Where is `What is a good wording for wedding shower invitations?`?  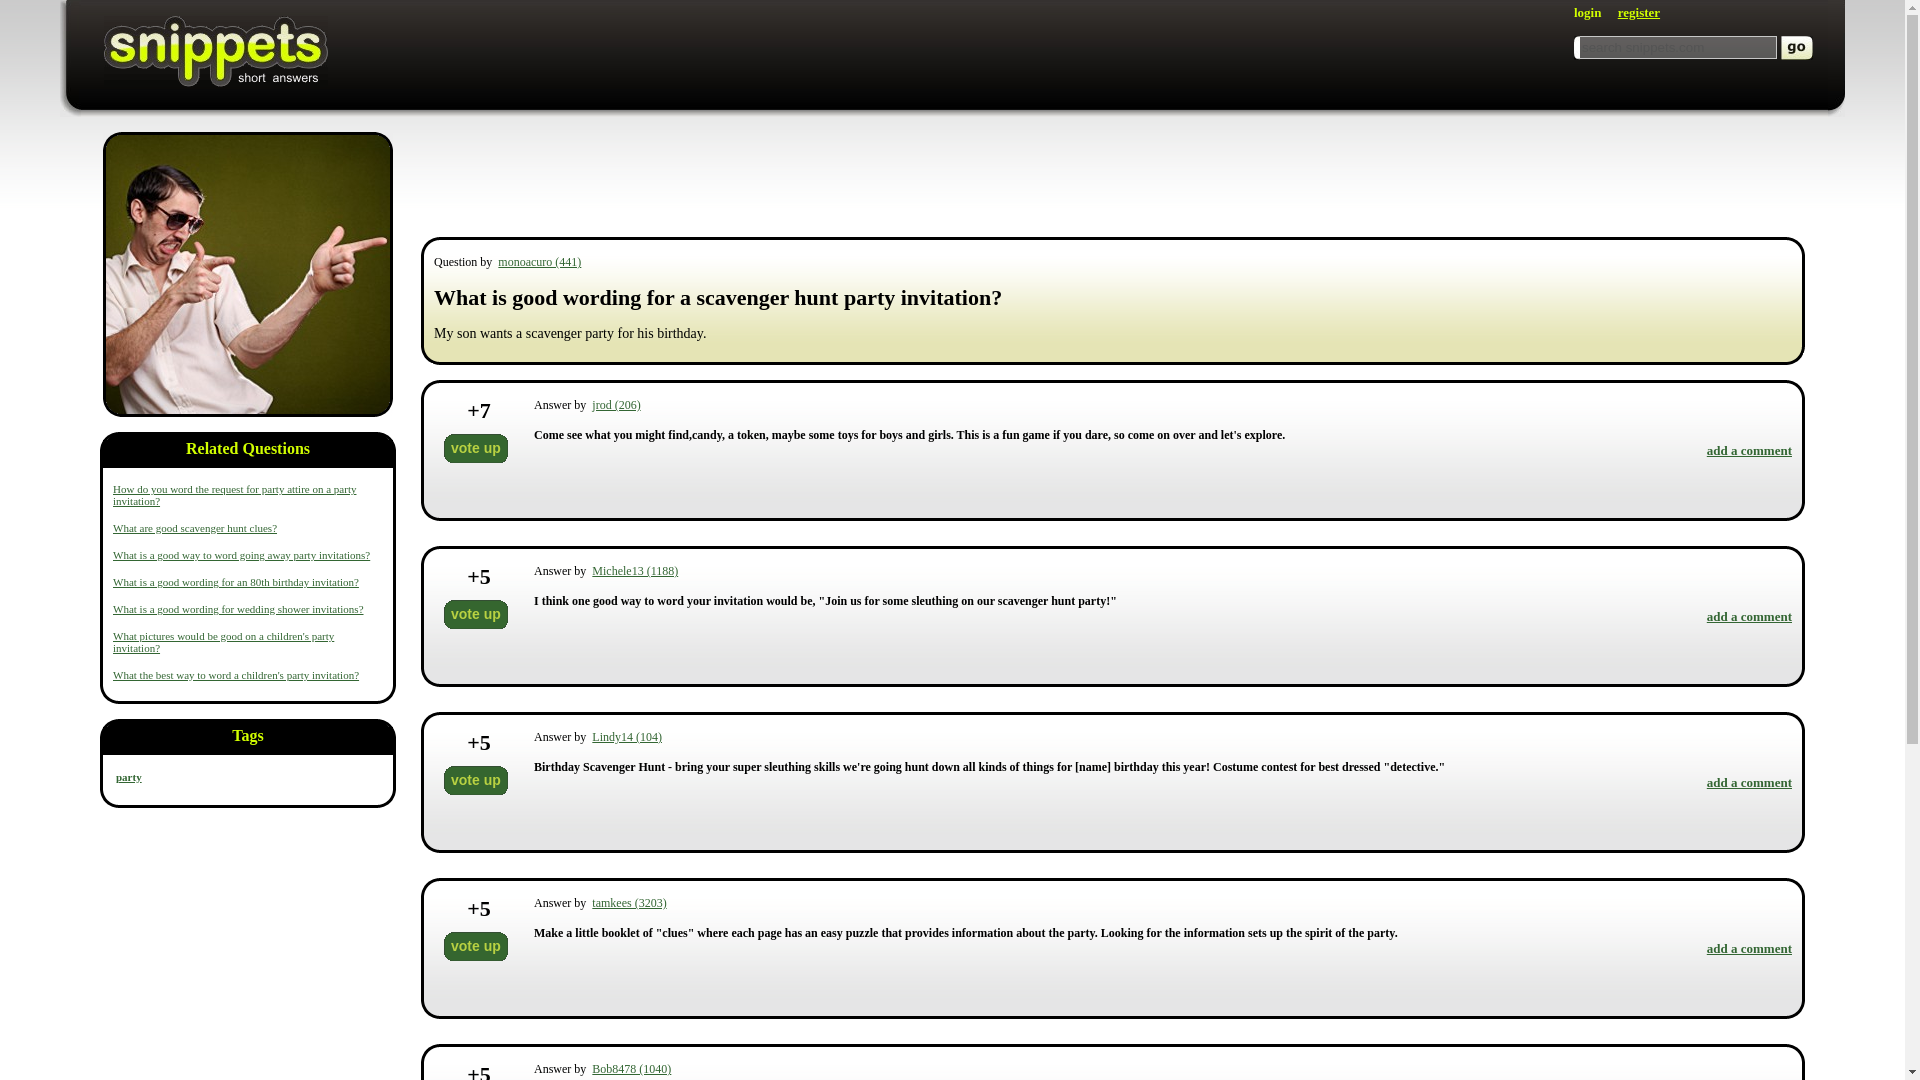
What is a good wording for wedding shower invitations? is located at coordinates (238, 608).